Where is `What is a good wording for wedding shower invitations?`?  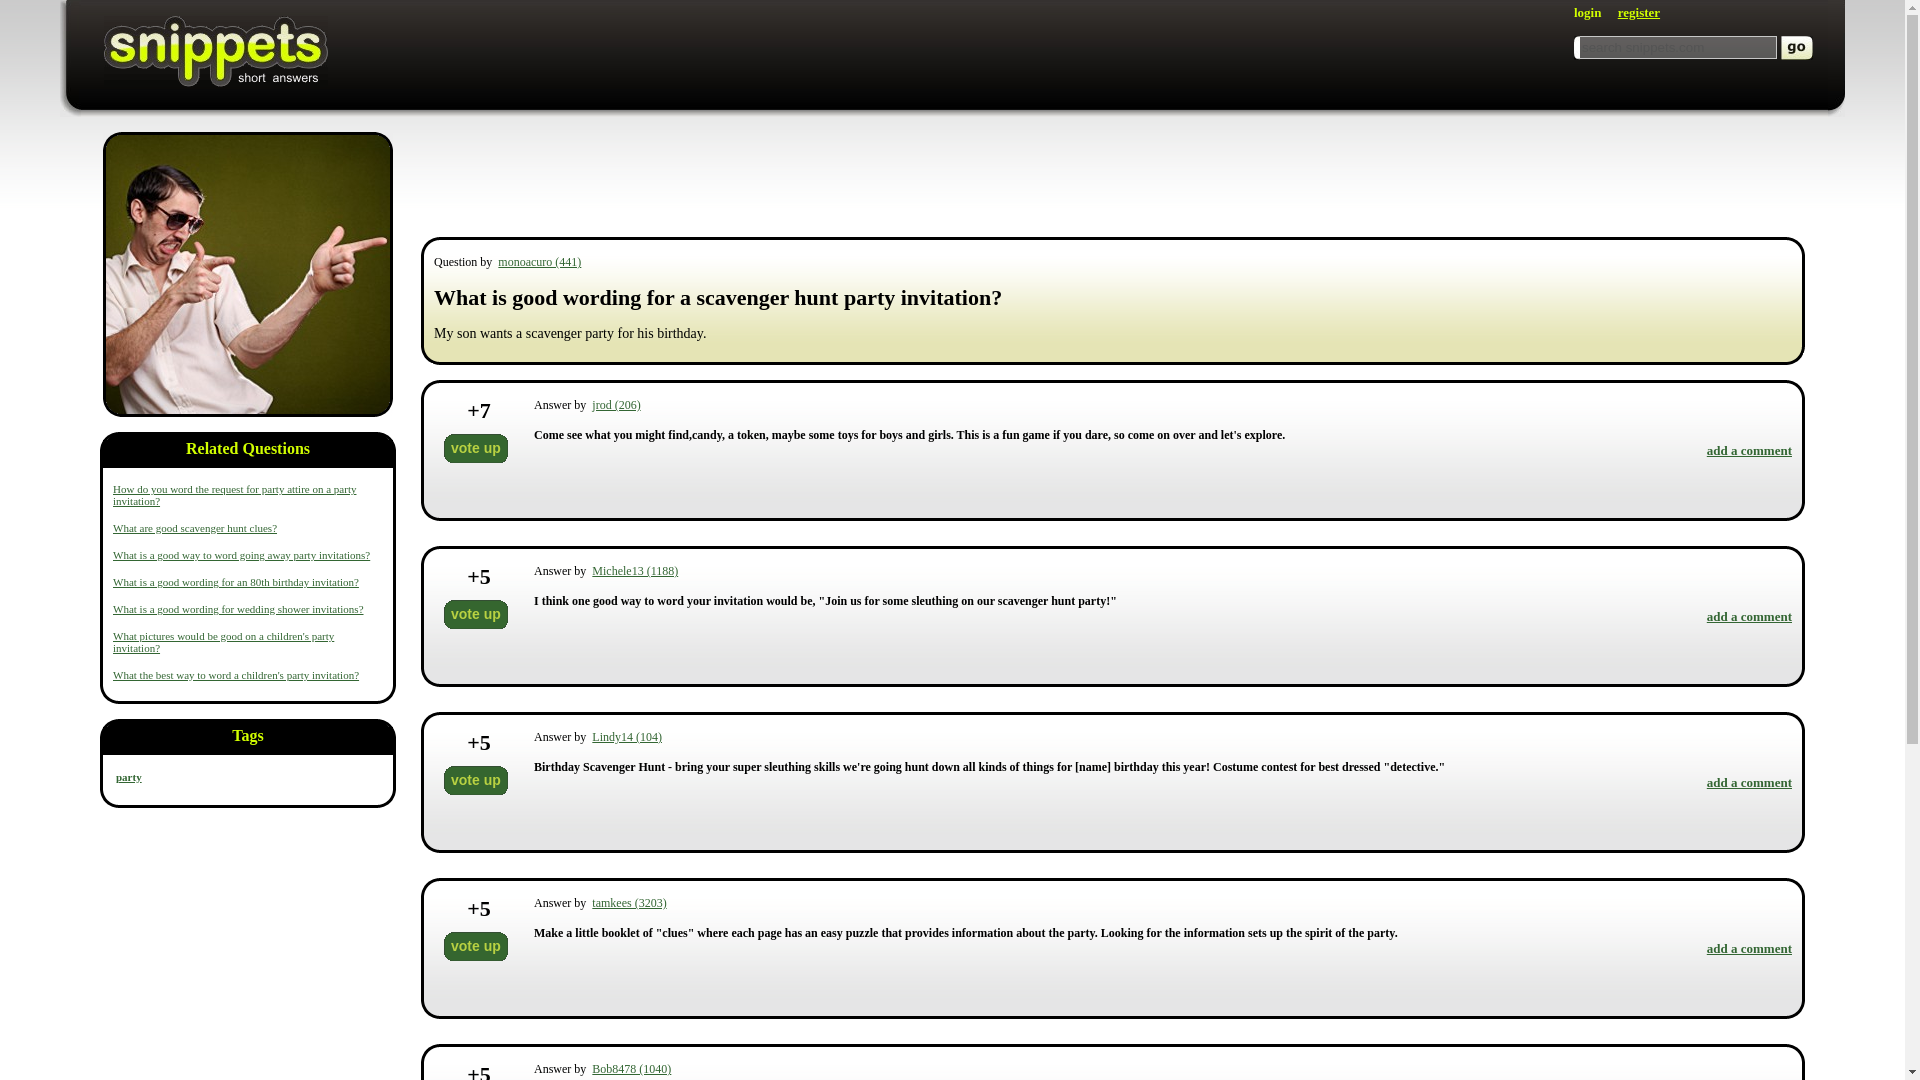
What is a good wording for wedding shower invitations? is located at coordinates (238, 608).